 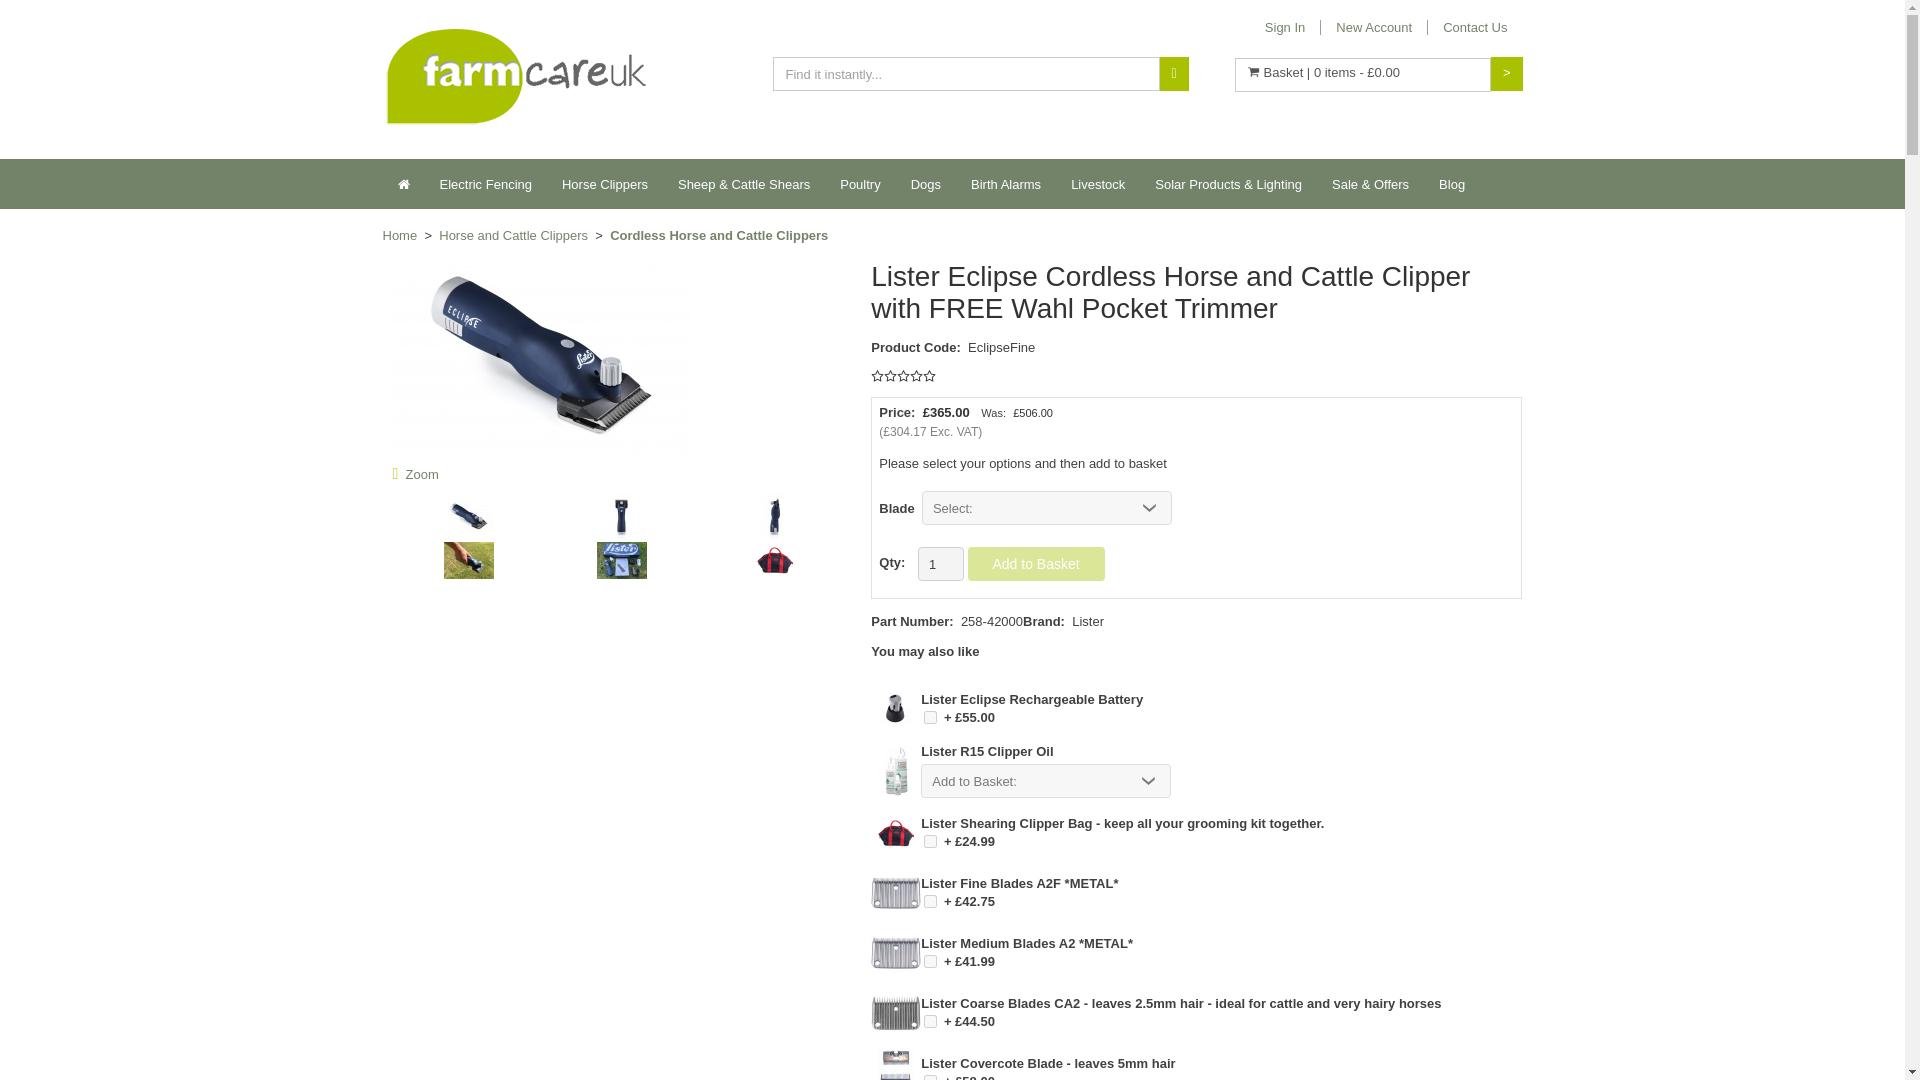 I want to click on Add to Basket, so click(x=1181, y=716).